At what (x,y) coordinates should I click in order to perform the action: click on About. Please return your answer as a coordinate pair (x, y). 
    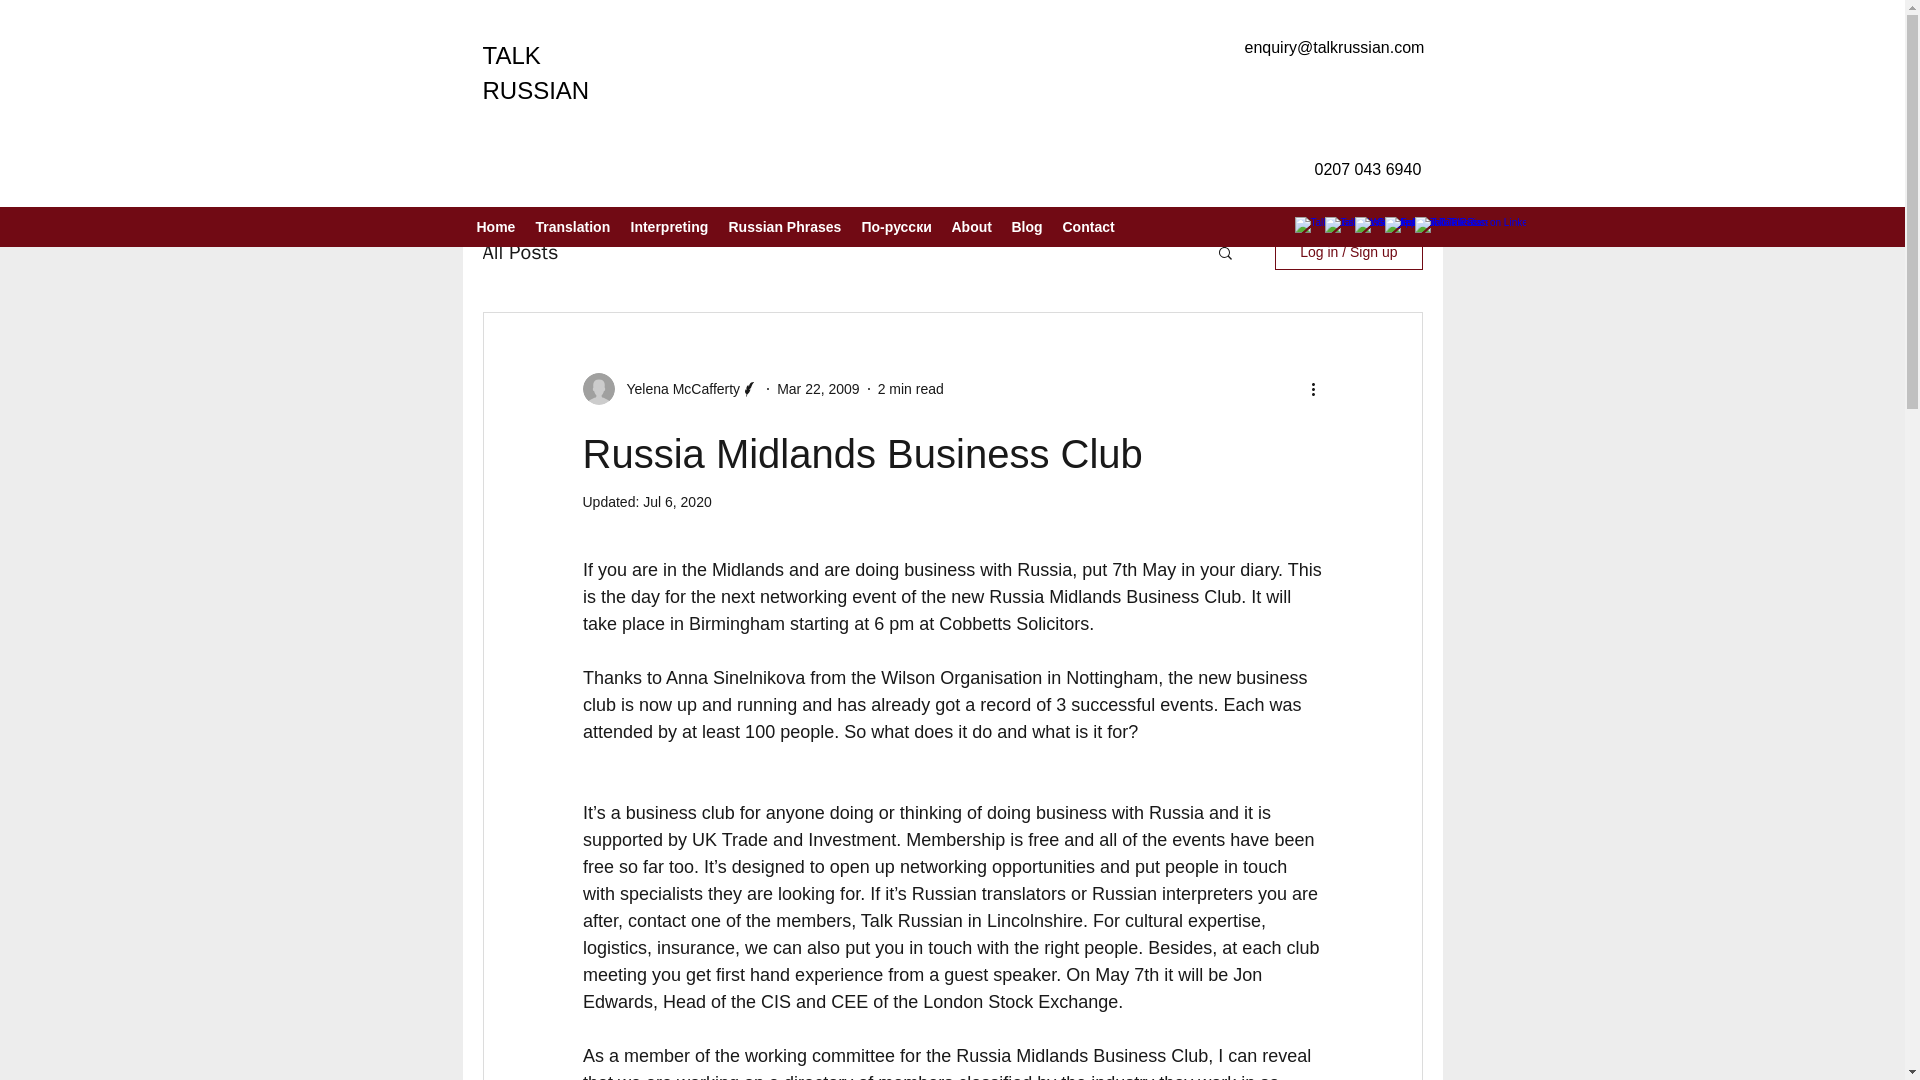
    Looking at the image, I should click on (972, 226).